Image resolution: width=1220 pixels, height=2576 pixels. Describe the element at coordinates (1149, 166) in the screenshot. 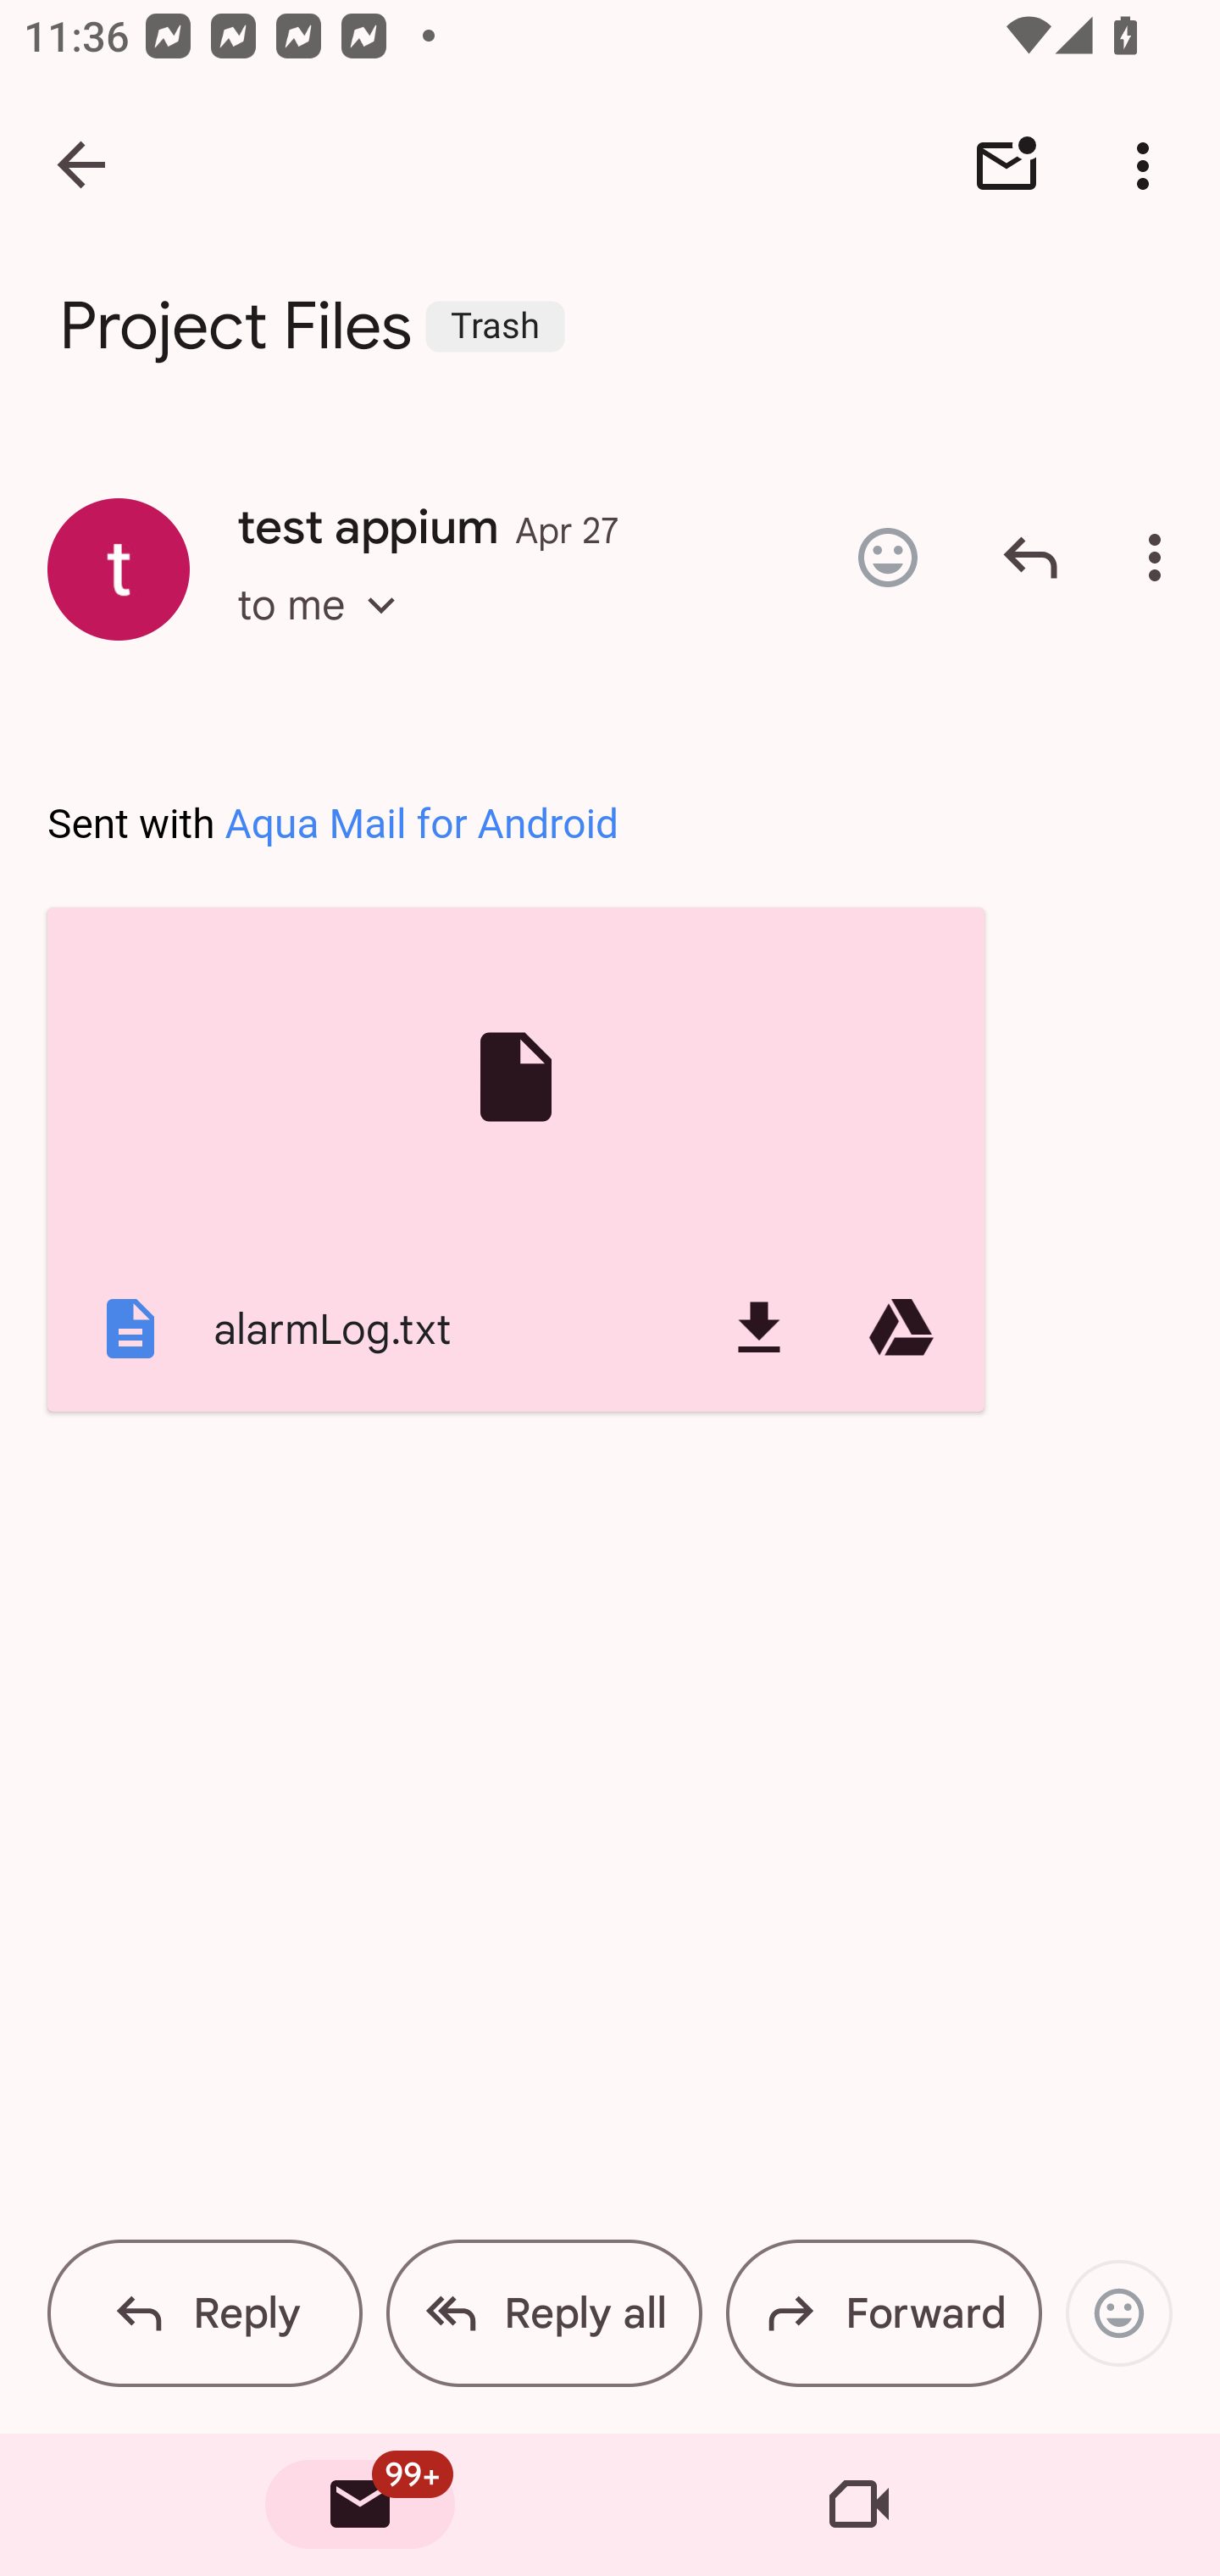

I see `More options` at that location.